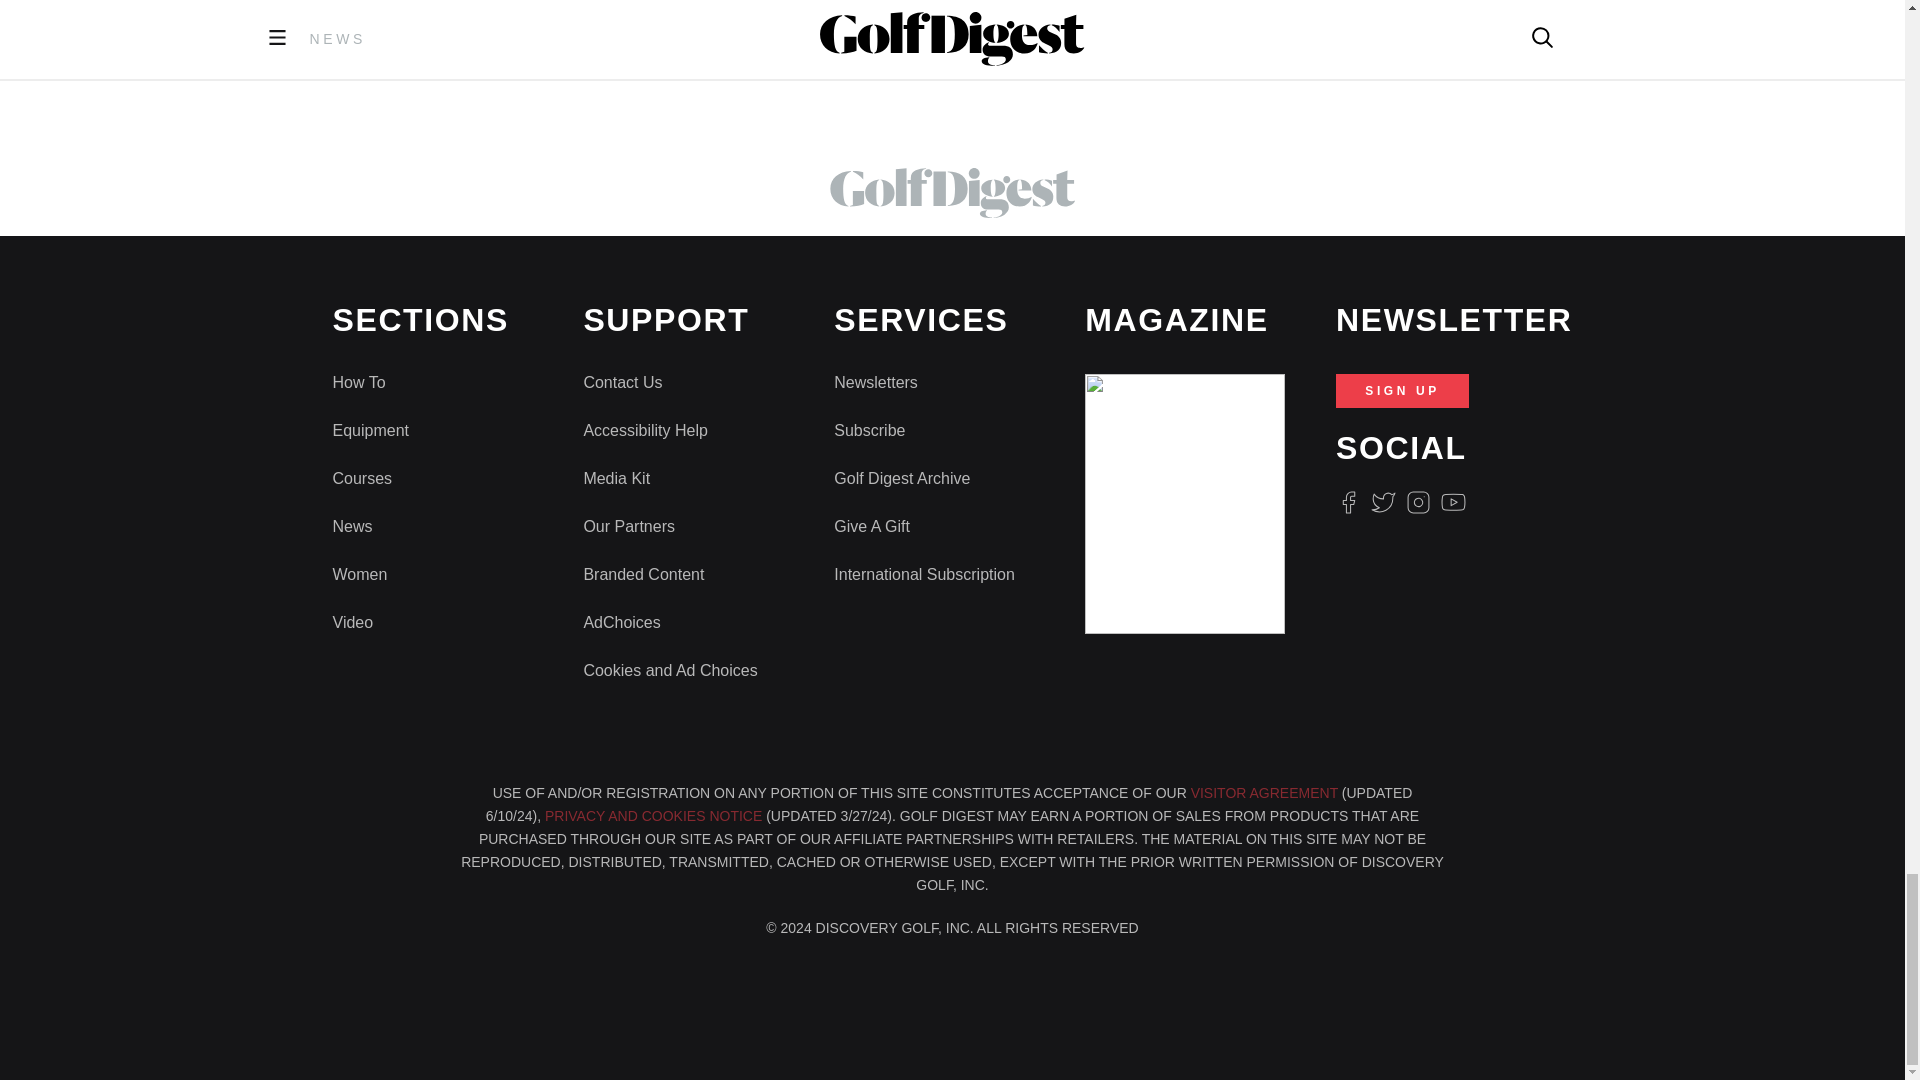 This screenshot has width=1920, height=1080. What do you see at coordinates (1348, 502) in the screenshot?
I see `Facebook Logo` at bounding box center [1348, 502].